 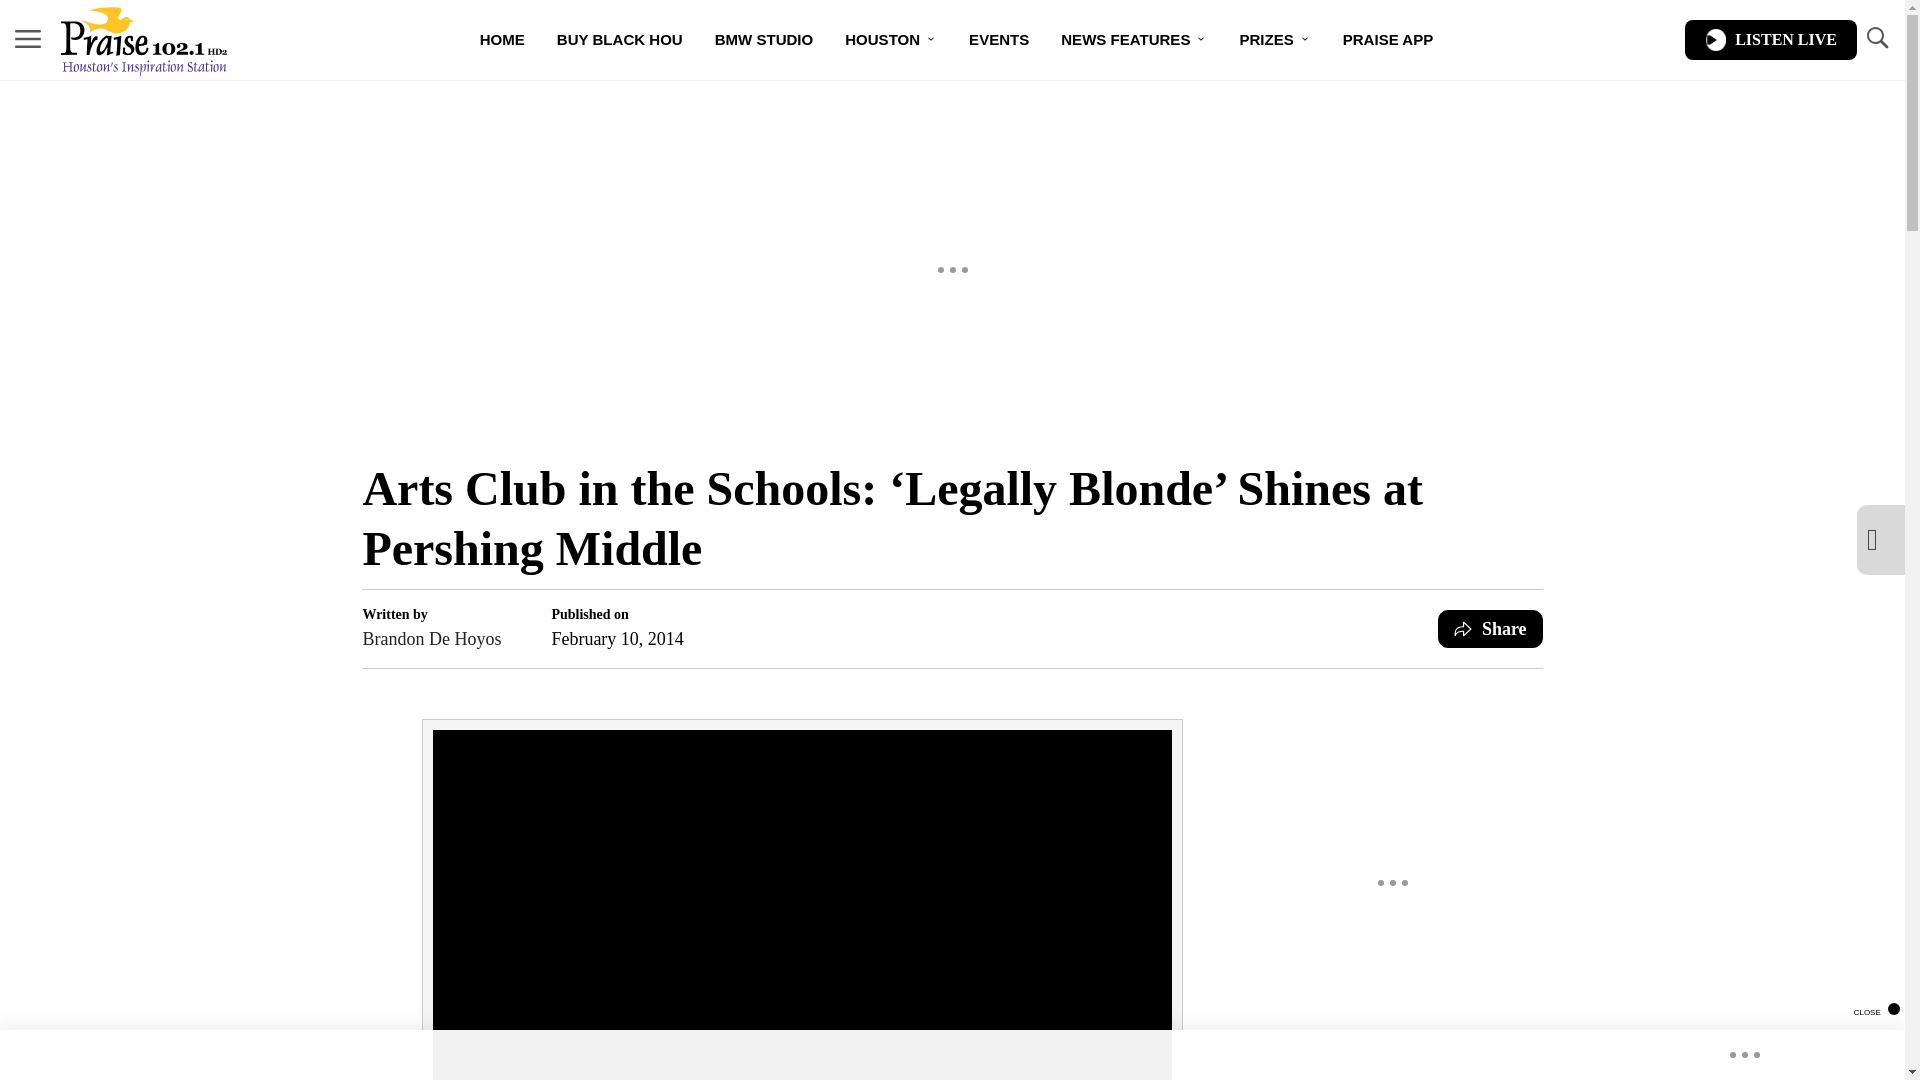 I want to click on EVENTS, so click(x=998, y=40).